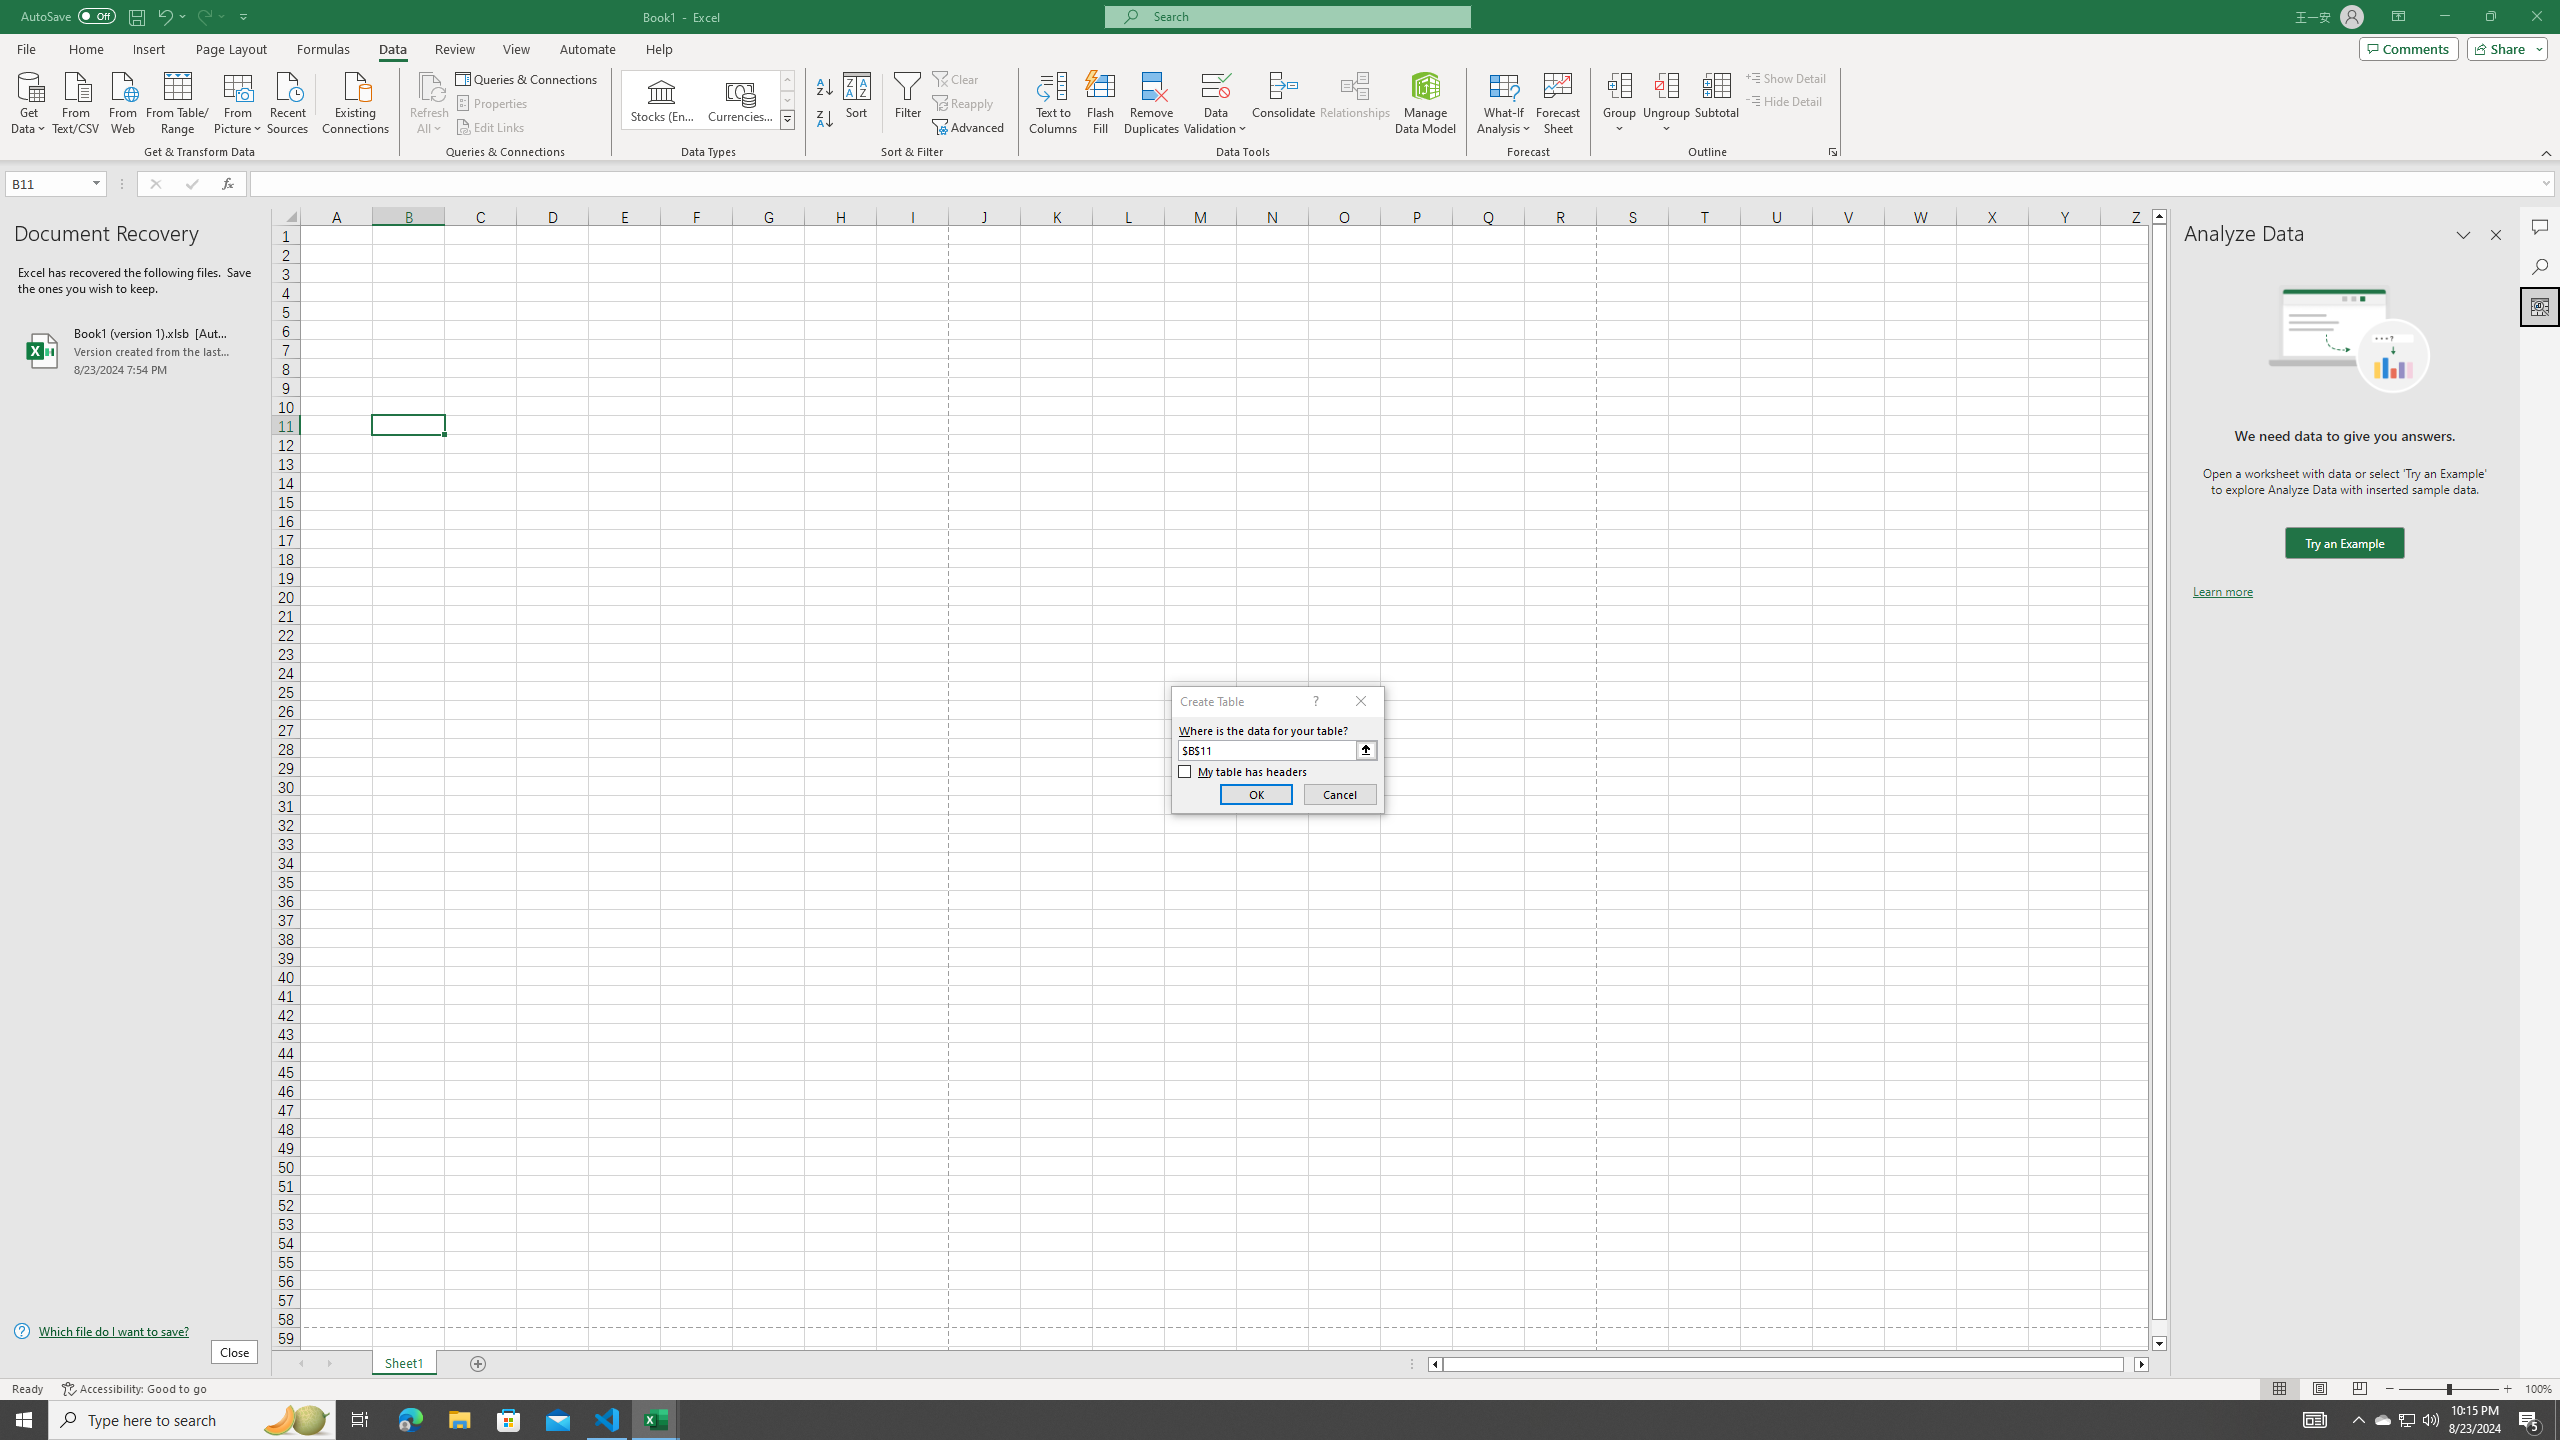 The image size is (2560, 1440). Describe the element at coordinates (1280, 80) in the screenshot. I see `Class: MsoCommandBar` at that location.